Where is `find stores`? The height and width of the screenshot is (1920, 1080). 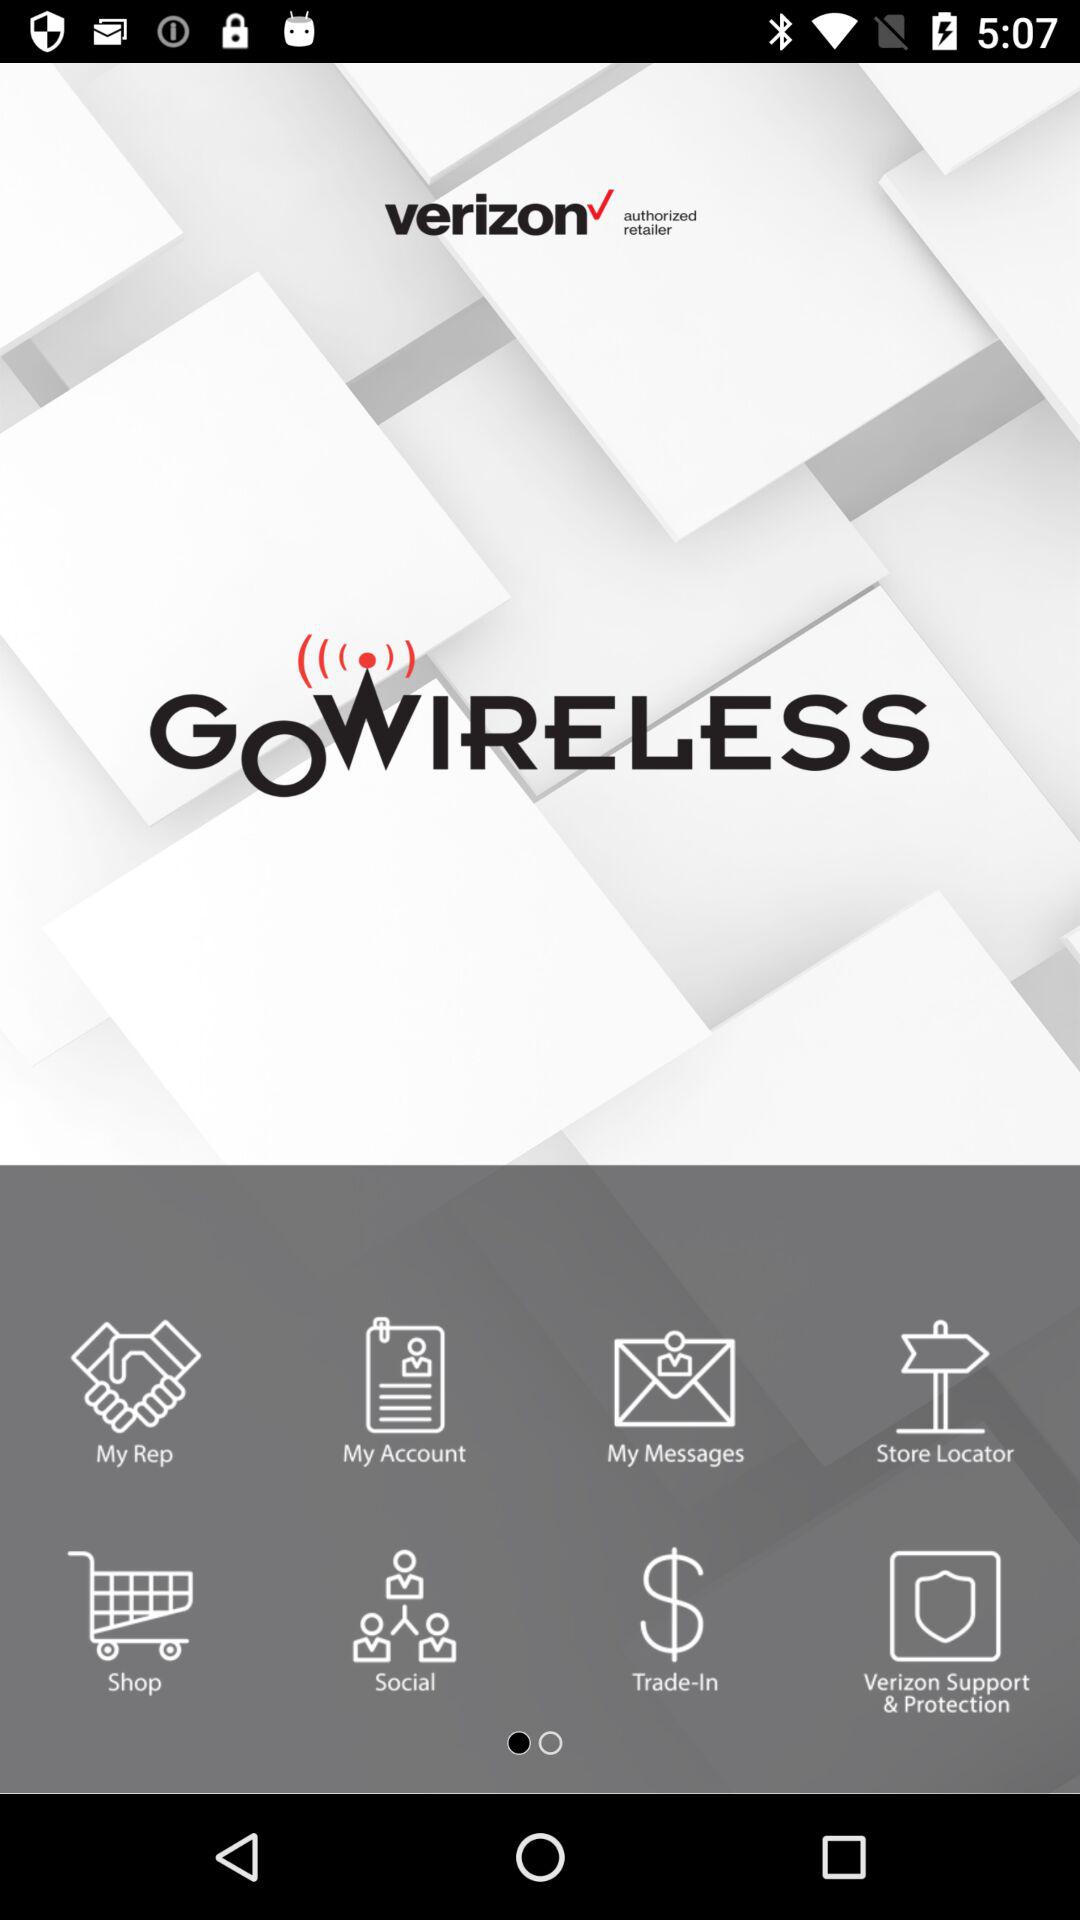 find stores is located at coordinates (945, 1392).